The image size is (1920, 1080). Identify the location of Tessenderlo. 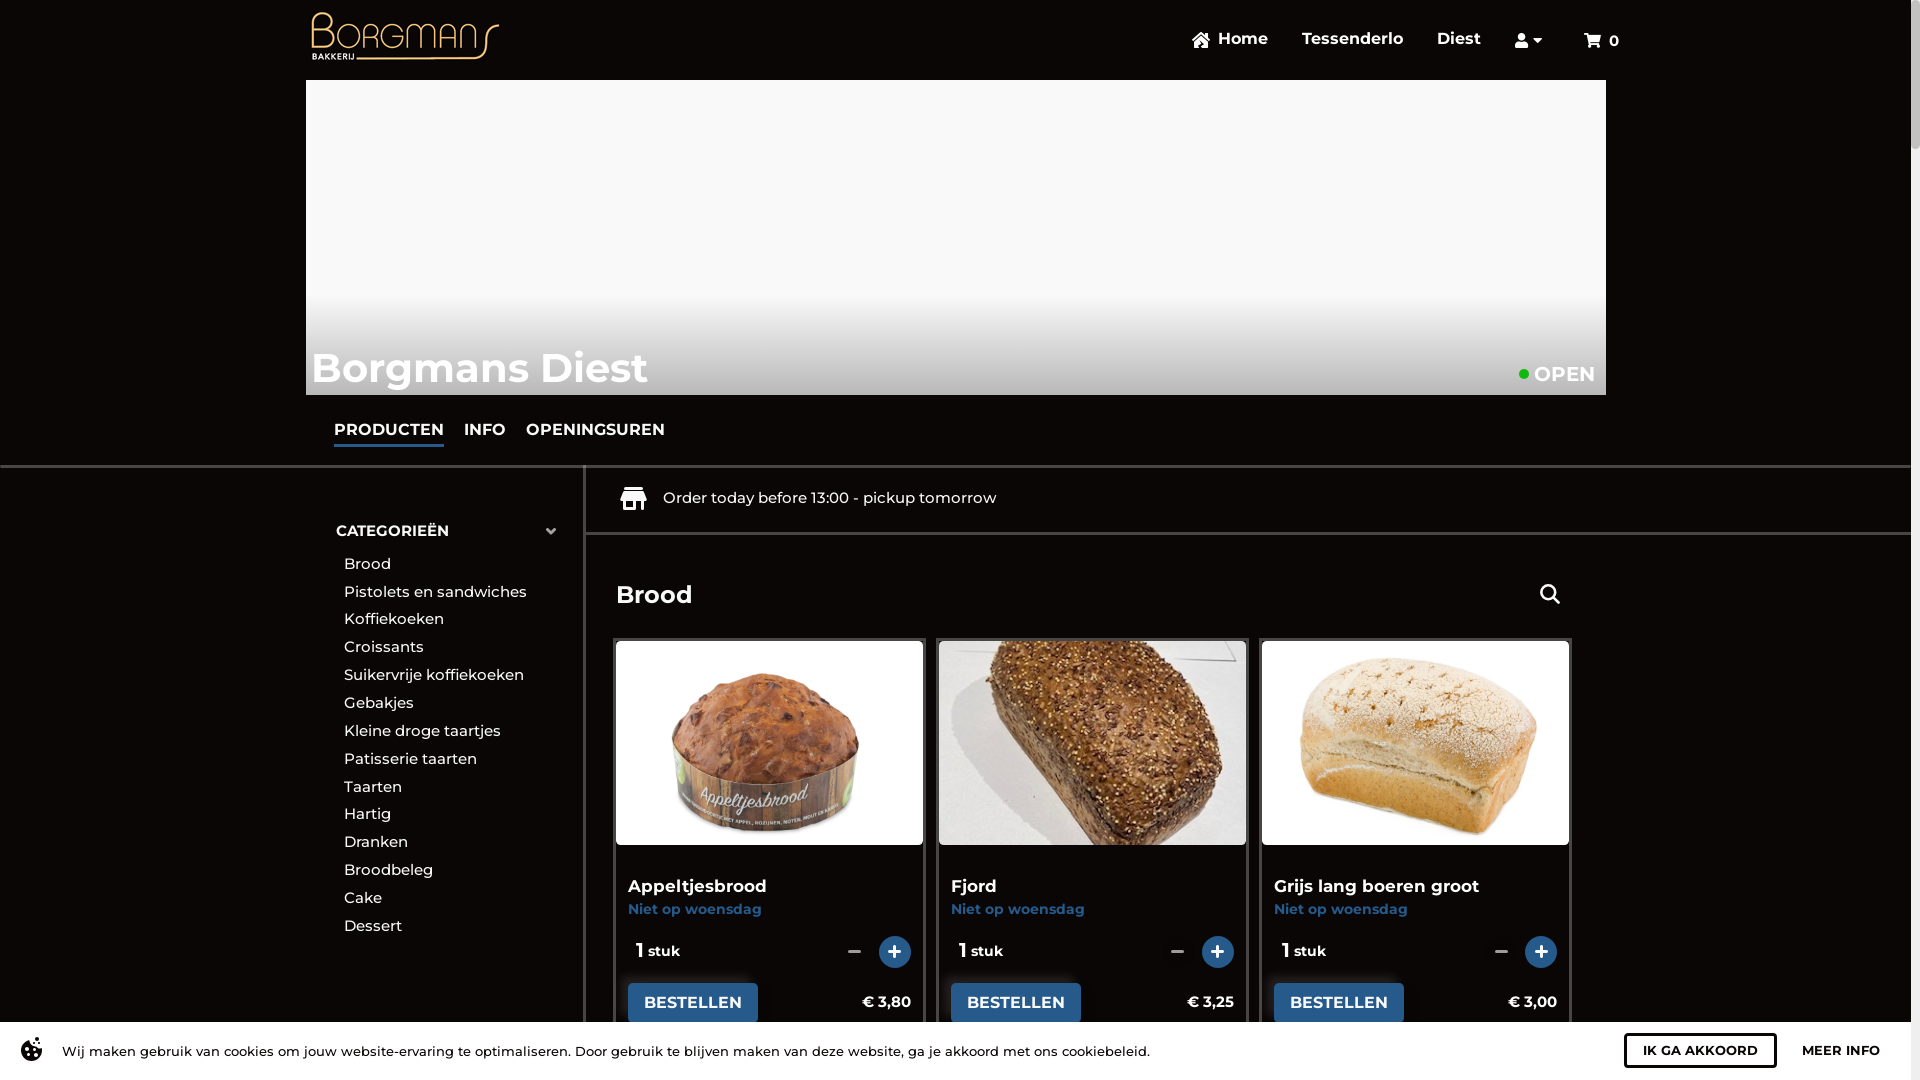
(1352, 40).